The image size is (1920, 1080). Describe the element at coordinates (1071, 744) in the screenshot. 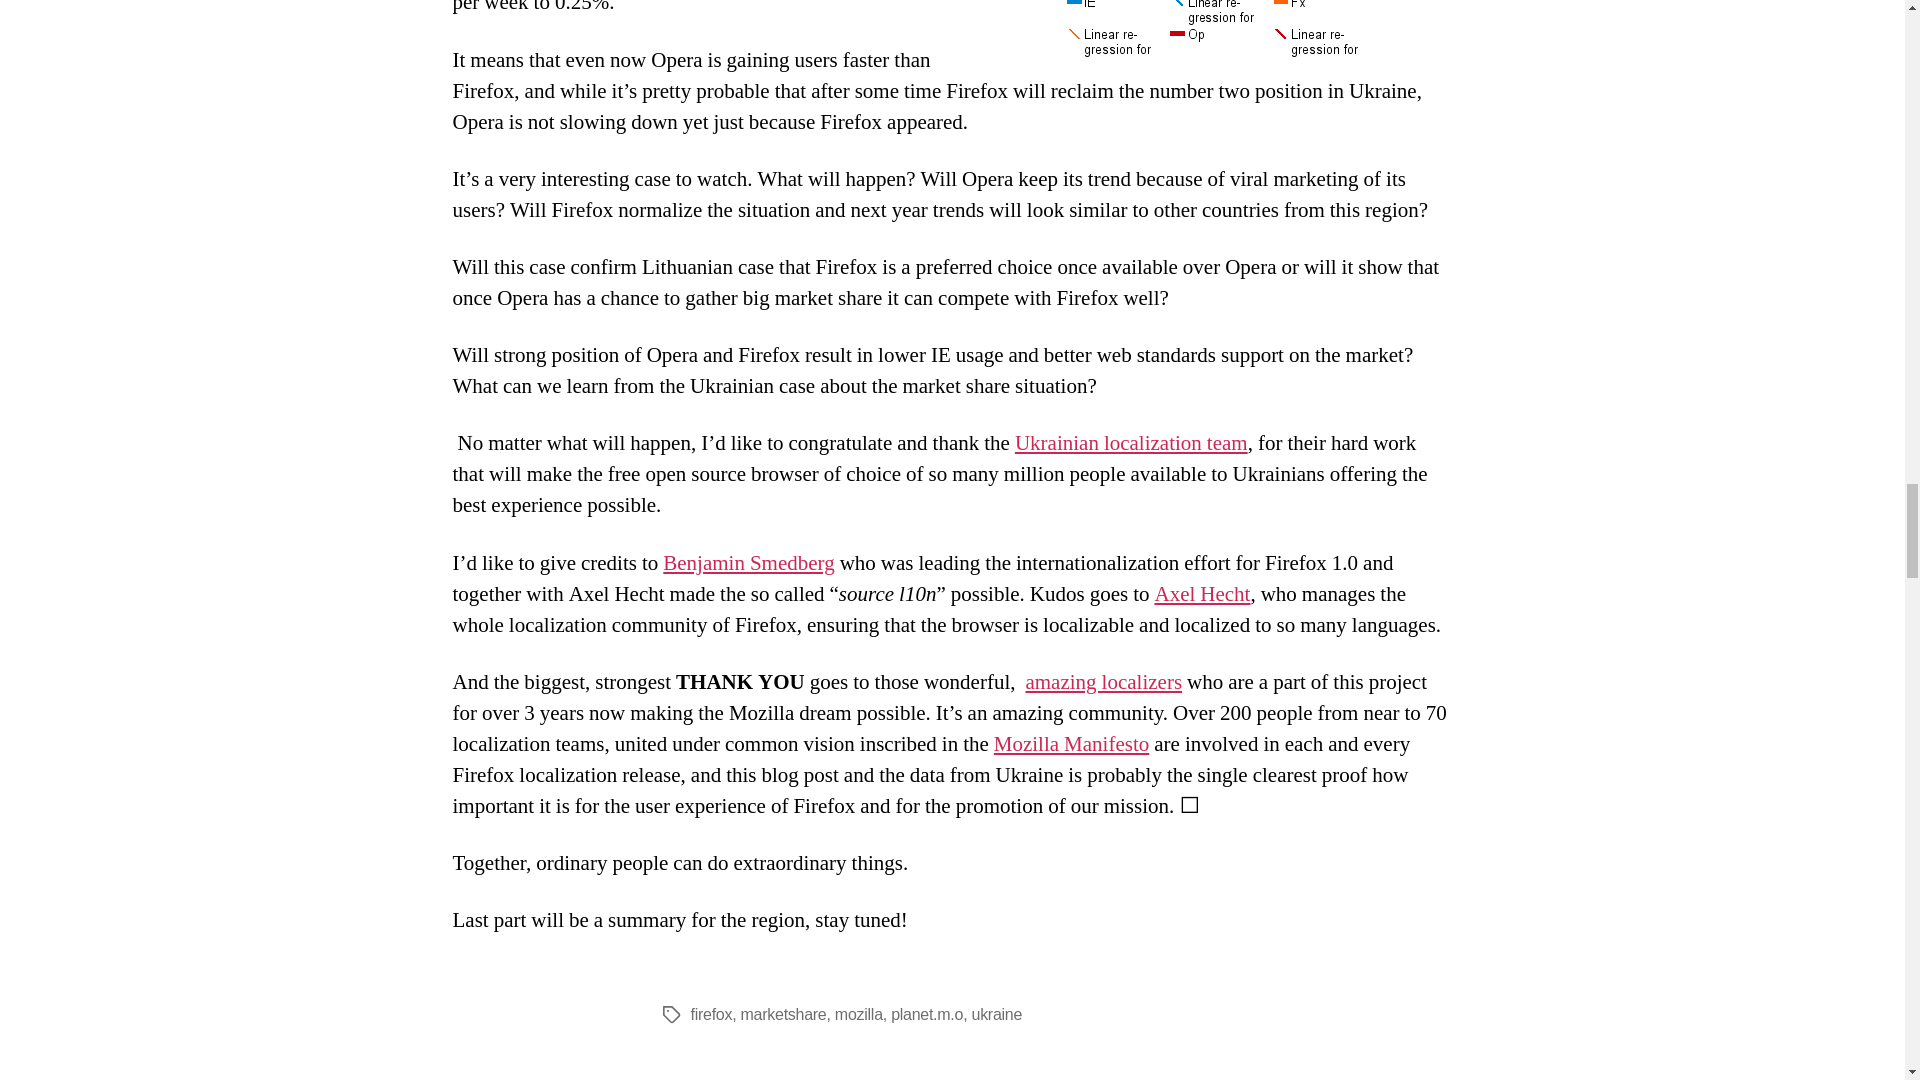

I see `Mozilla Manifesto` at that location.